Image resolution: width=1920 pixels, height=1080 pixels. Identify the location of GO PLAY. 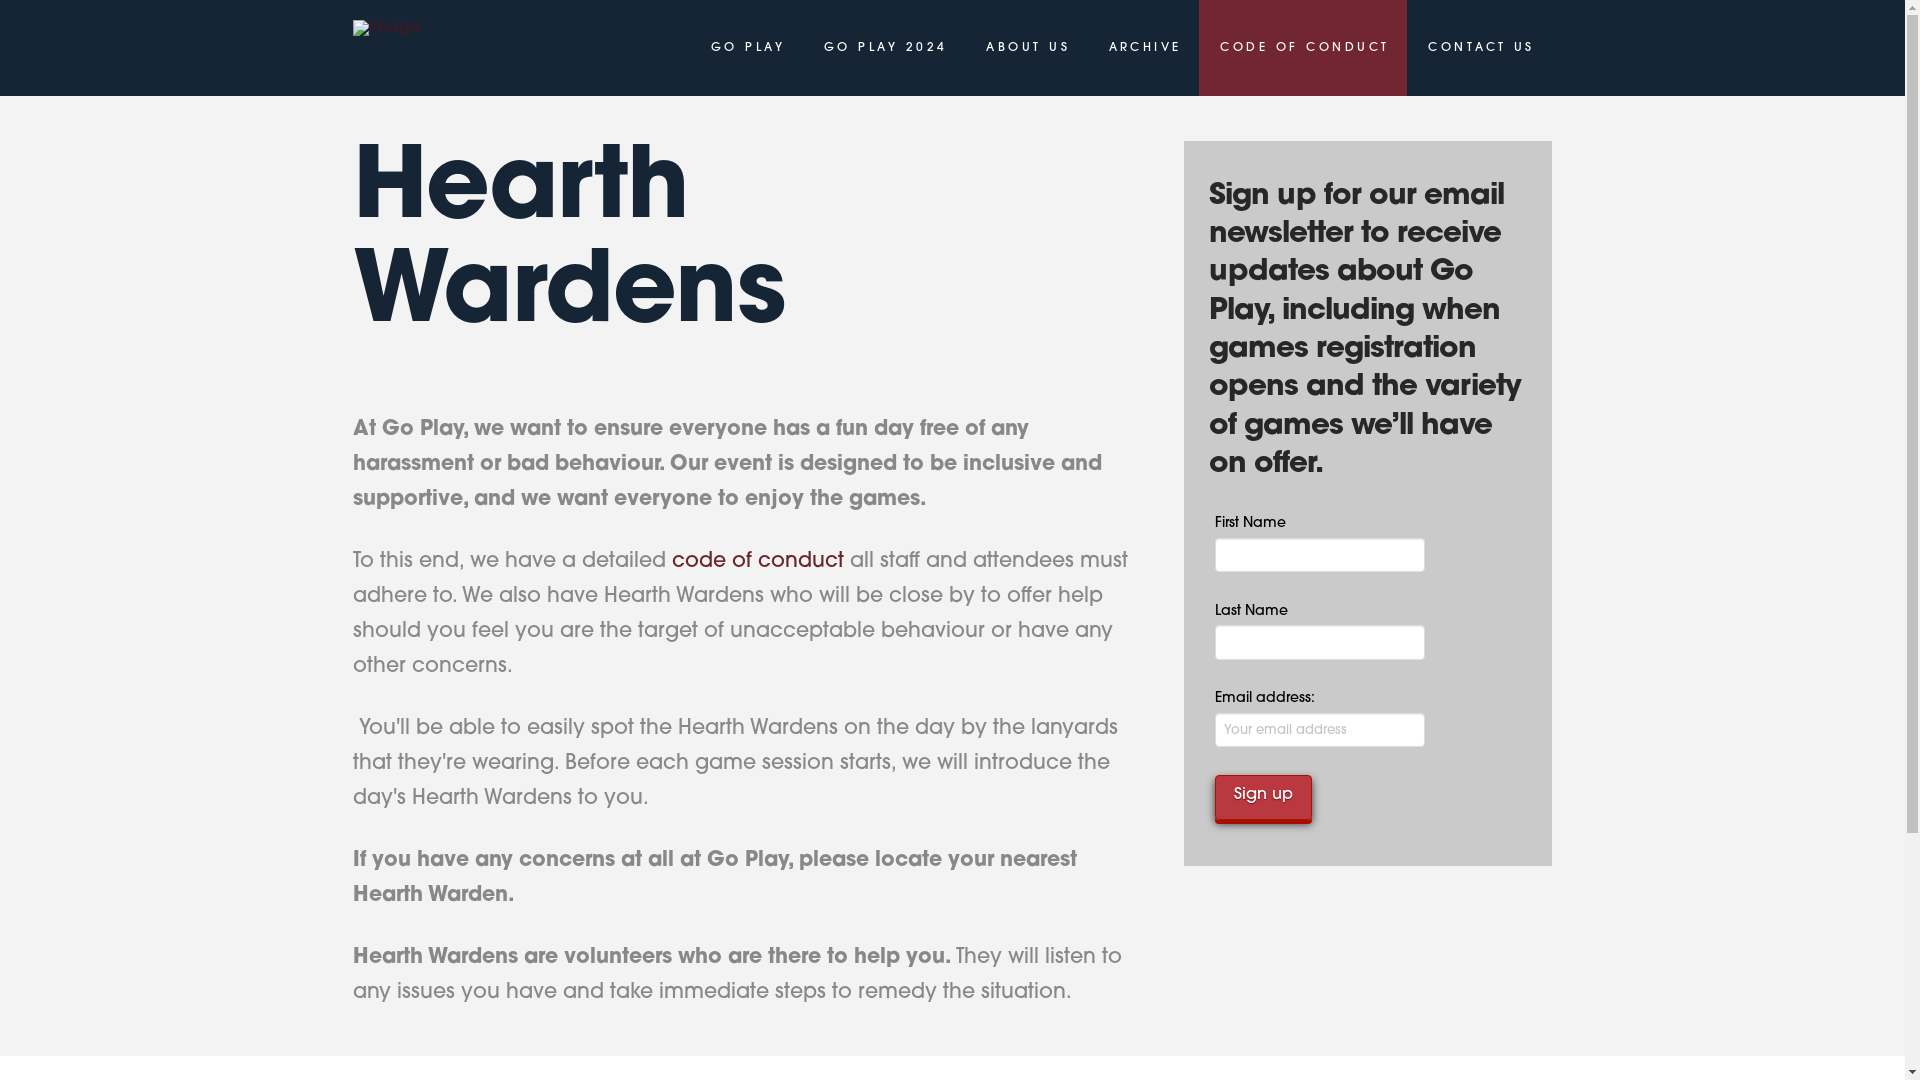
(746, 48).